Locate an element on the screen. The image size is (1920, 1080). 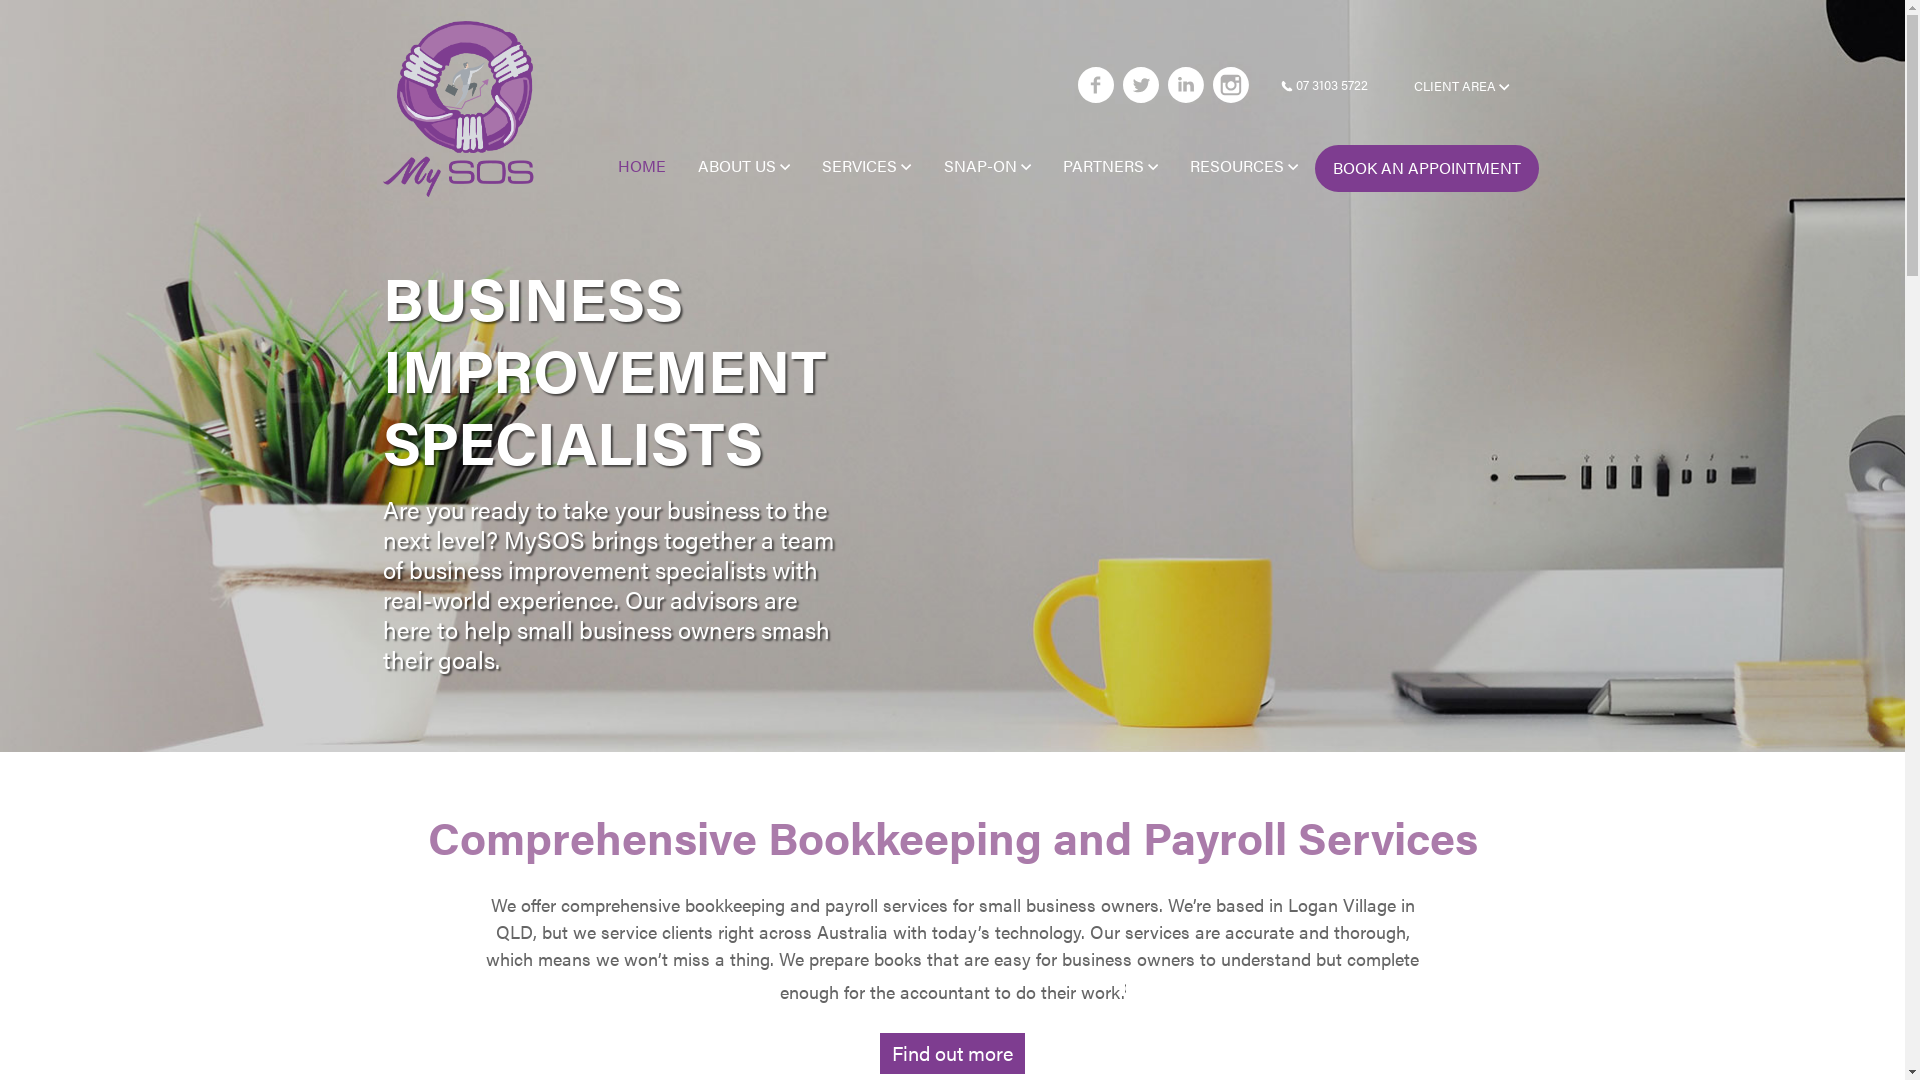
BOOK AN APPOINTMENT is located at coordinates (1426, 168).